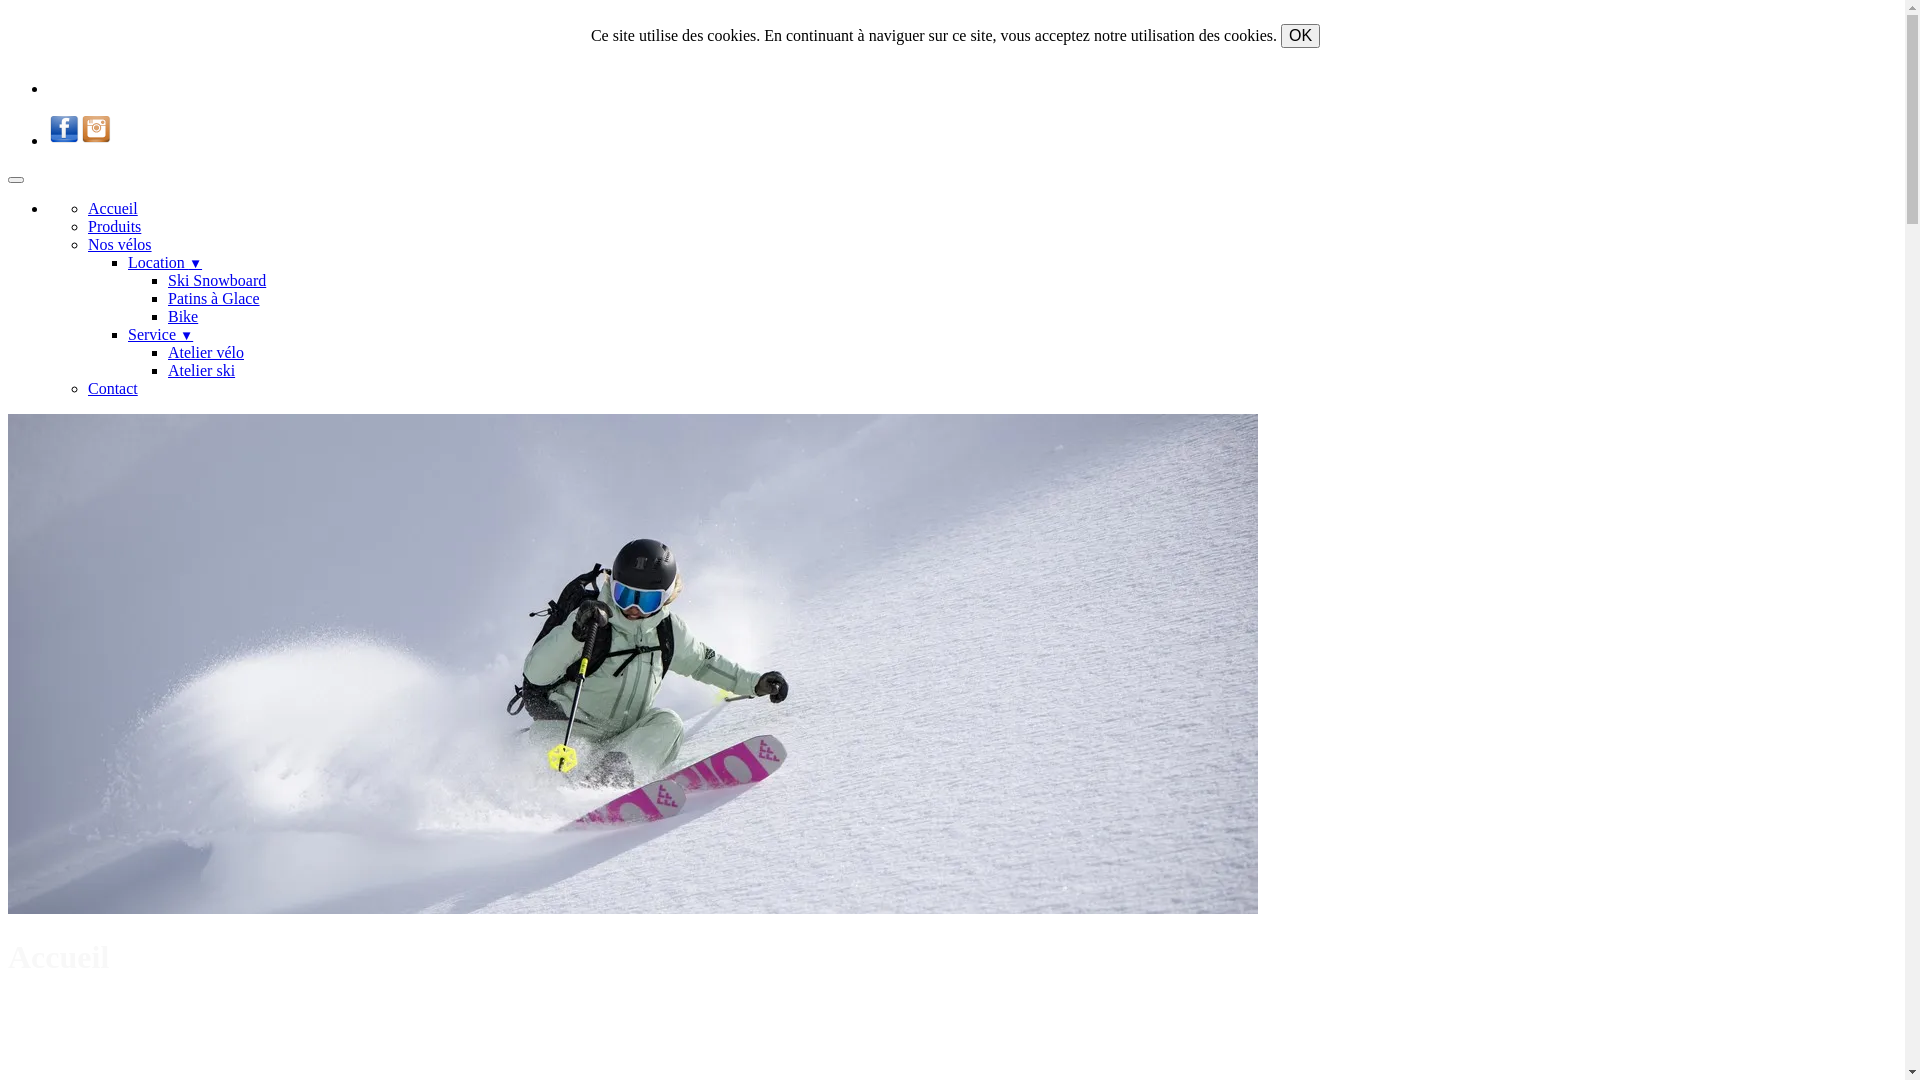 The image size is (1920, 1080). What do you see at coordinates (113, 388) in the screenshot?
I see `Contact` at bounding box center [113, 388].